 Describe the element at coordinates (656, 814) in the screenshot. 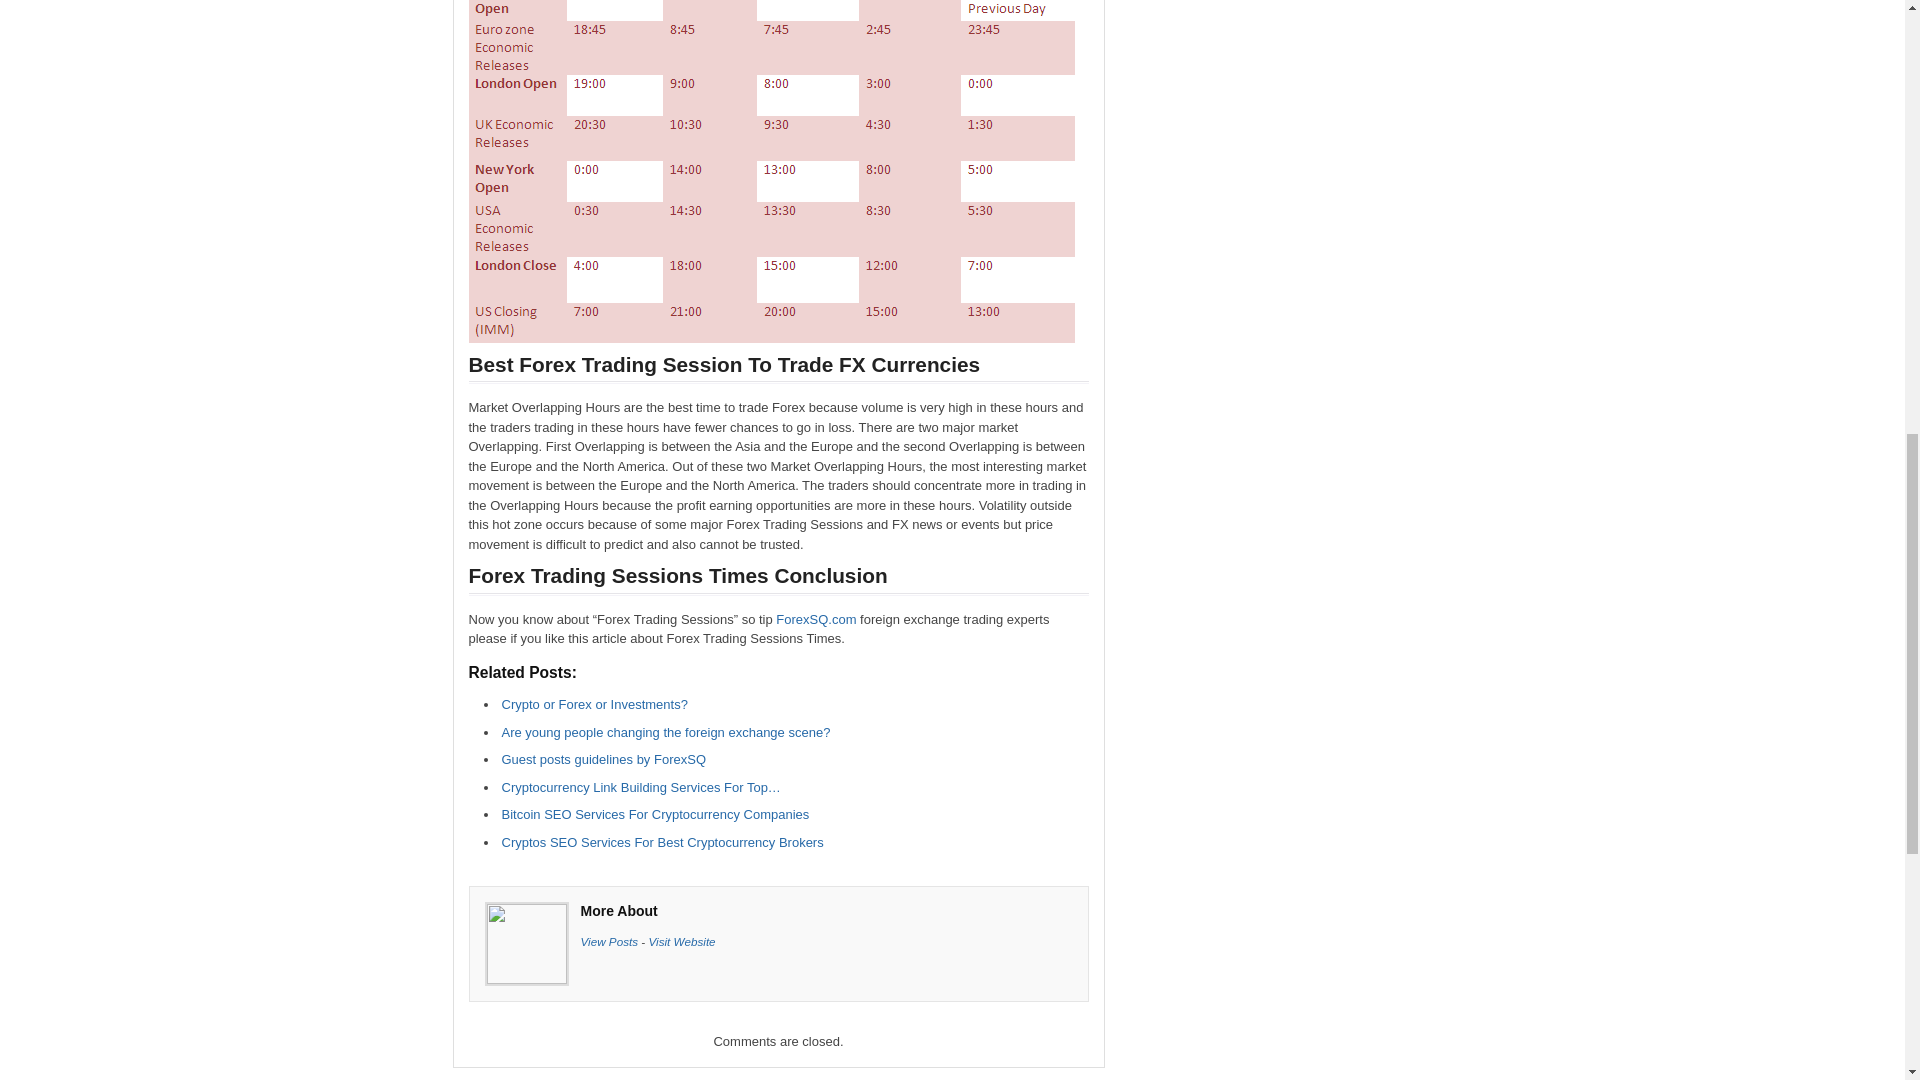

I see `Bitcoin SEO Services For Cryptocurrency Companies` at that location.